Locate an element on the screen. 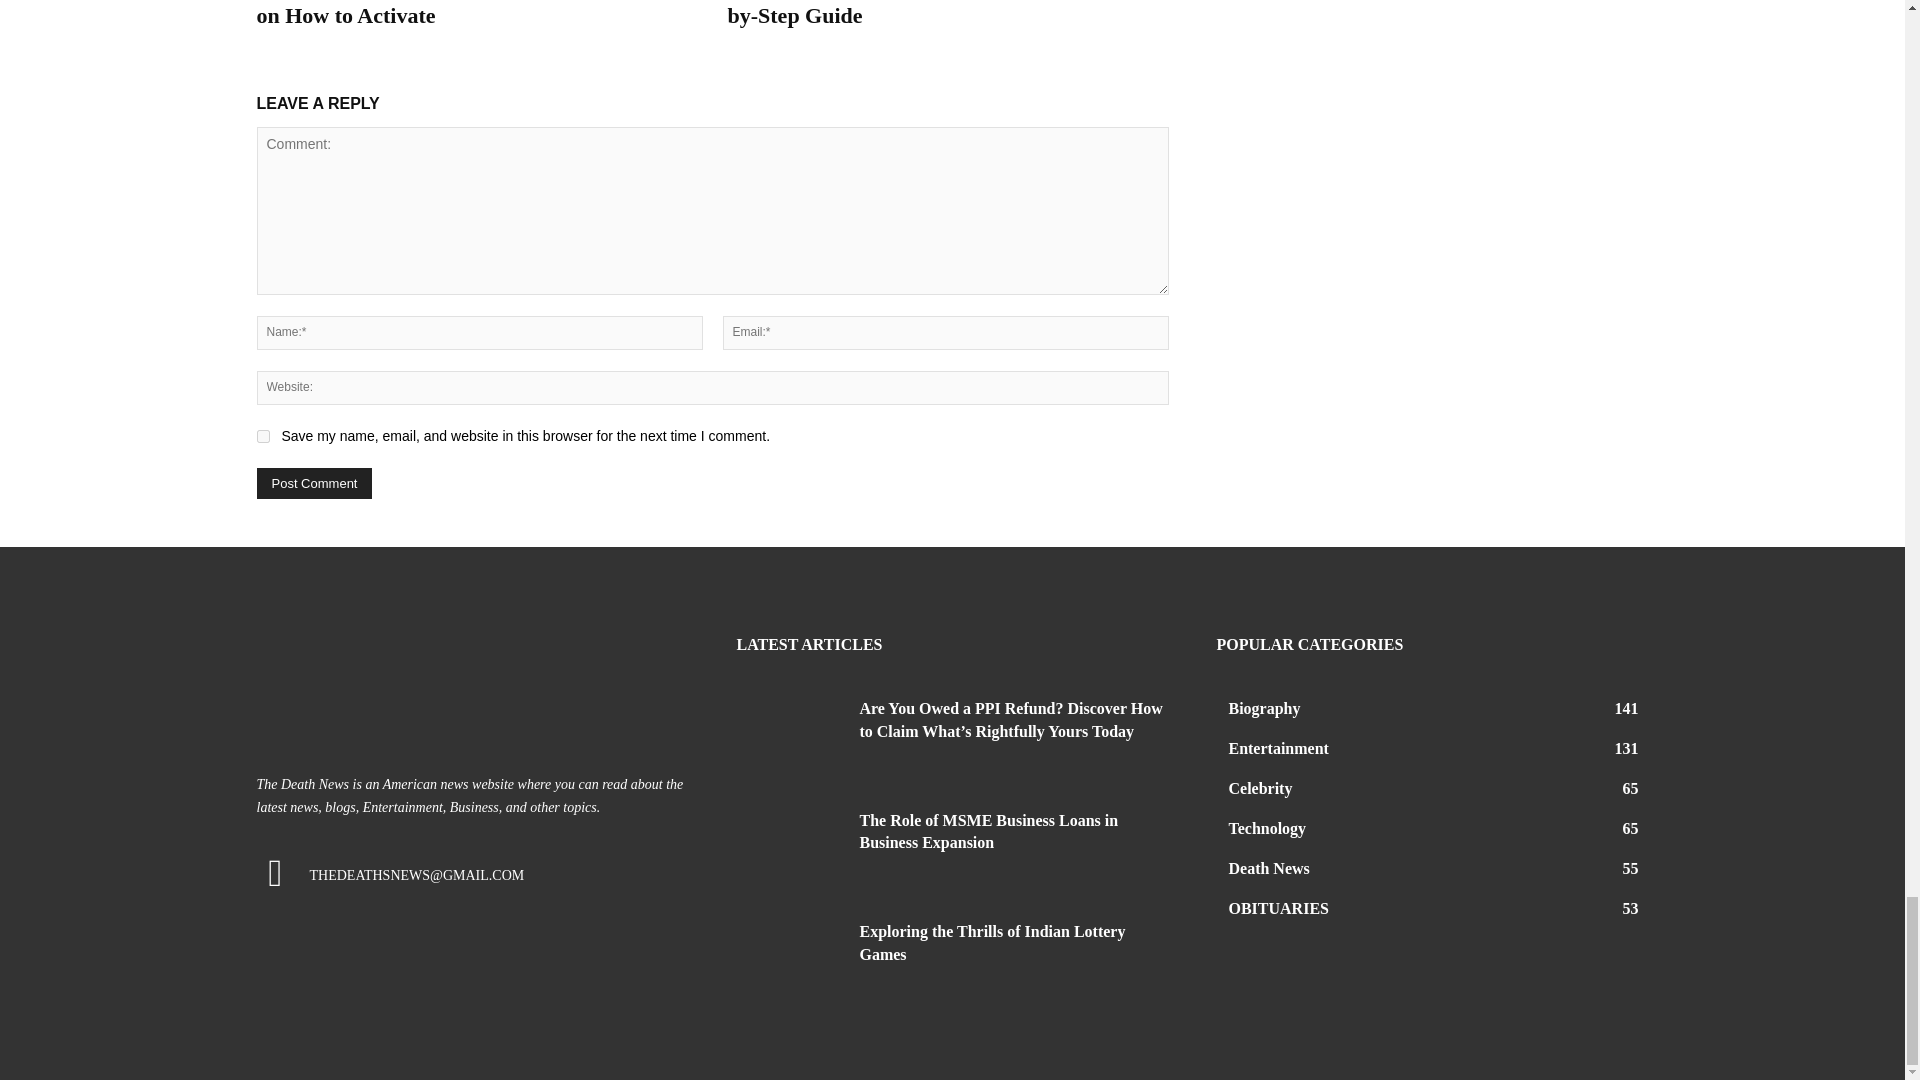  Post Comment is located at coordinates (314, 482).